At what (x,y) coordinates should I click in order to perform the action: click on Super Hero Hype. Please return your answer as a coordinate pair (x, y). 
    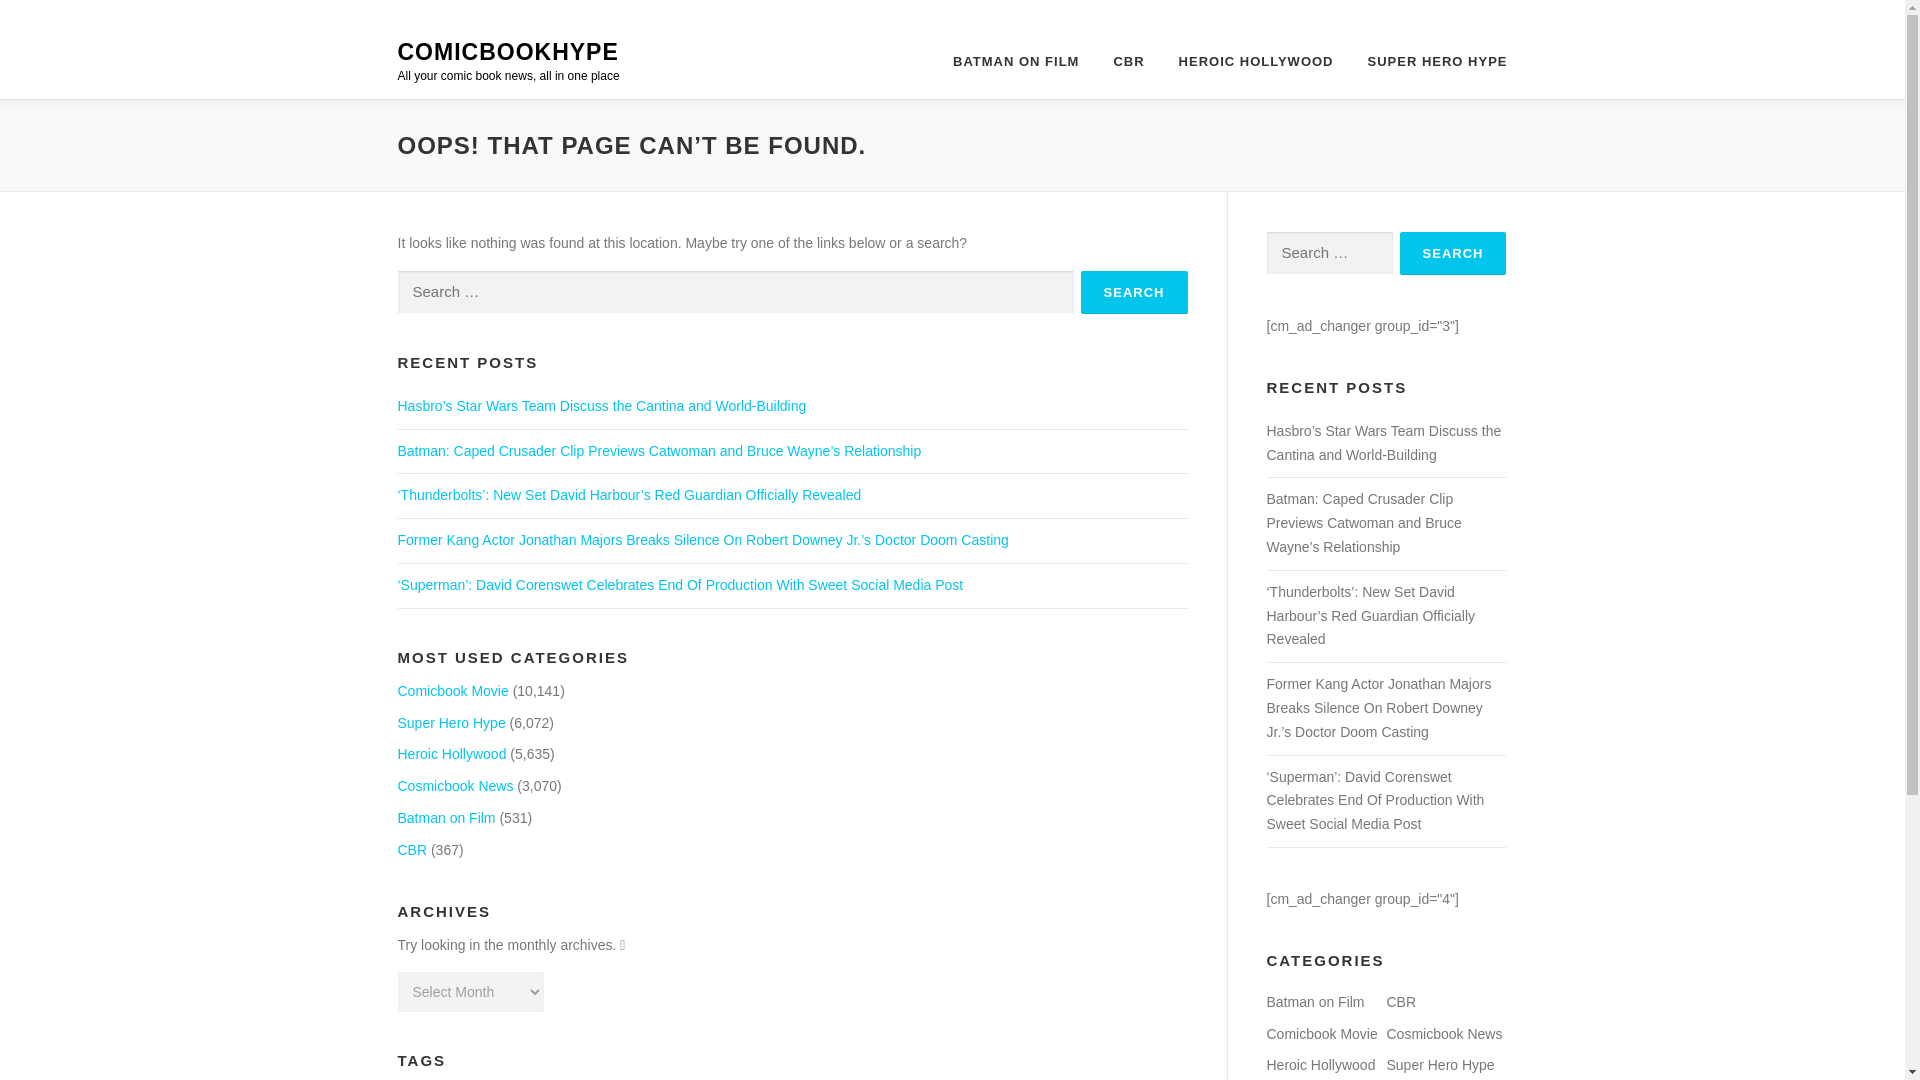
    Looking at the image, I should click on (452, 722).